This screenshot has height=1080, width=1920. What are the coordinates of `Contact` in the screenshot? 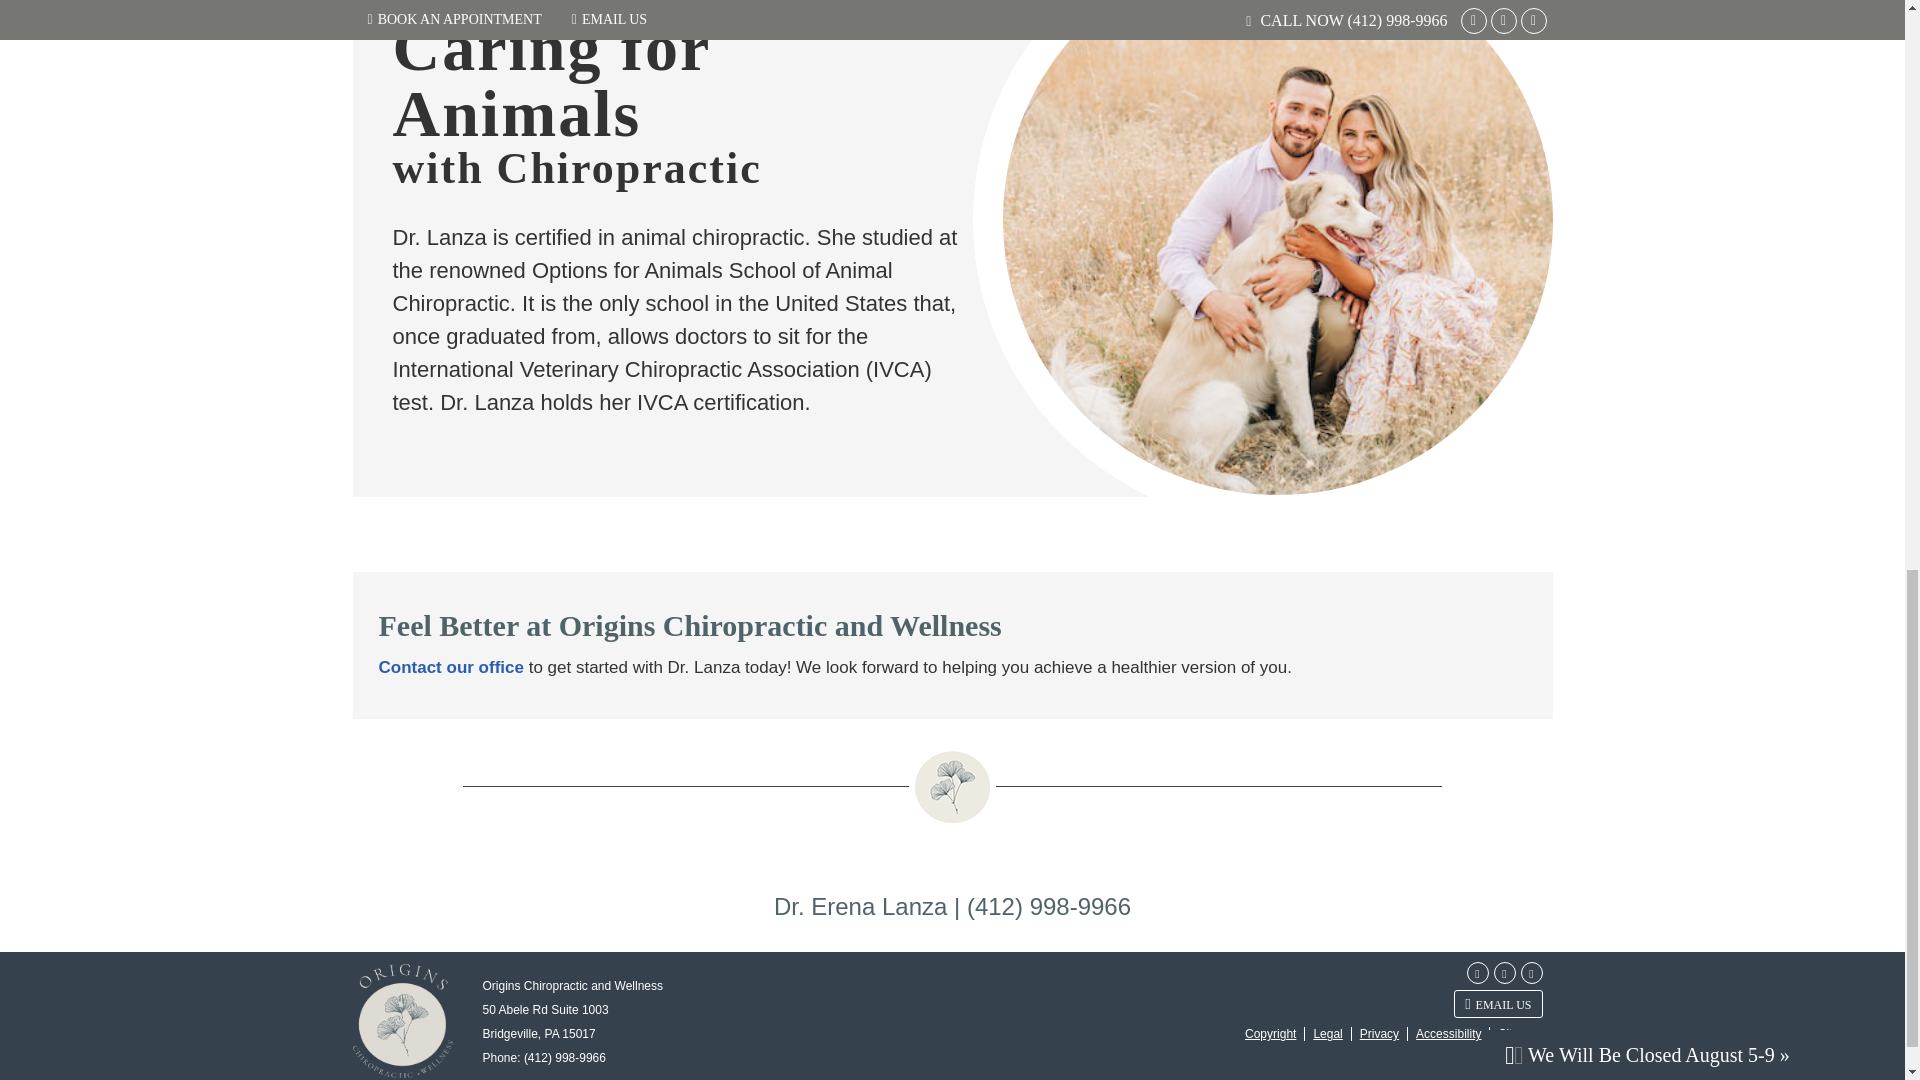 It's located at (1497, 1004).